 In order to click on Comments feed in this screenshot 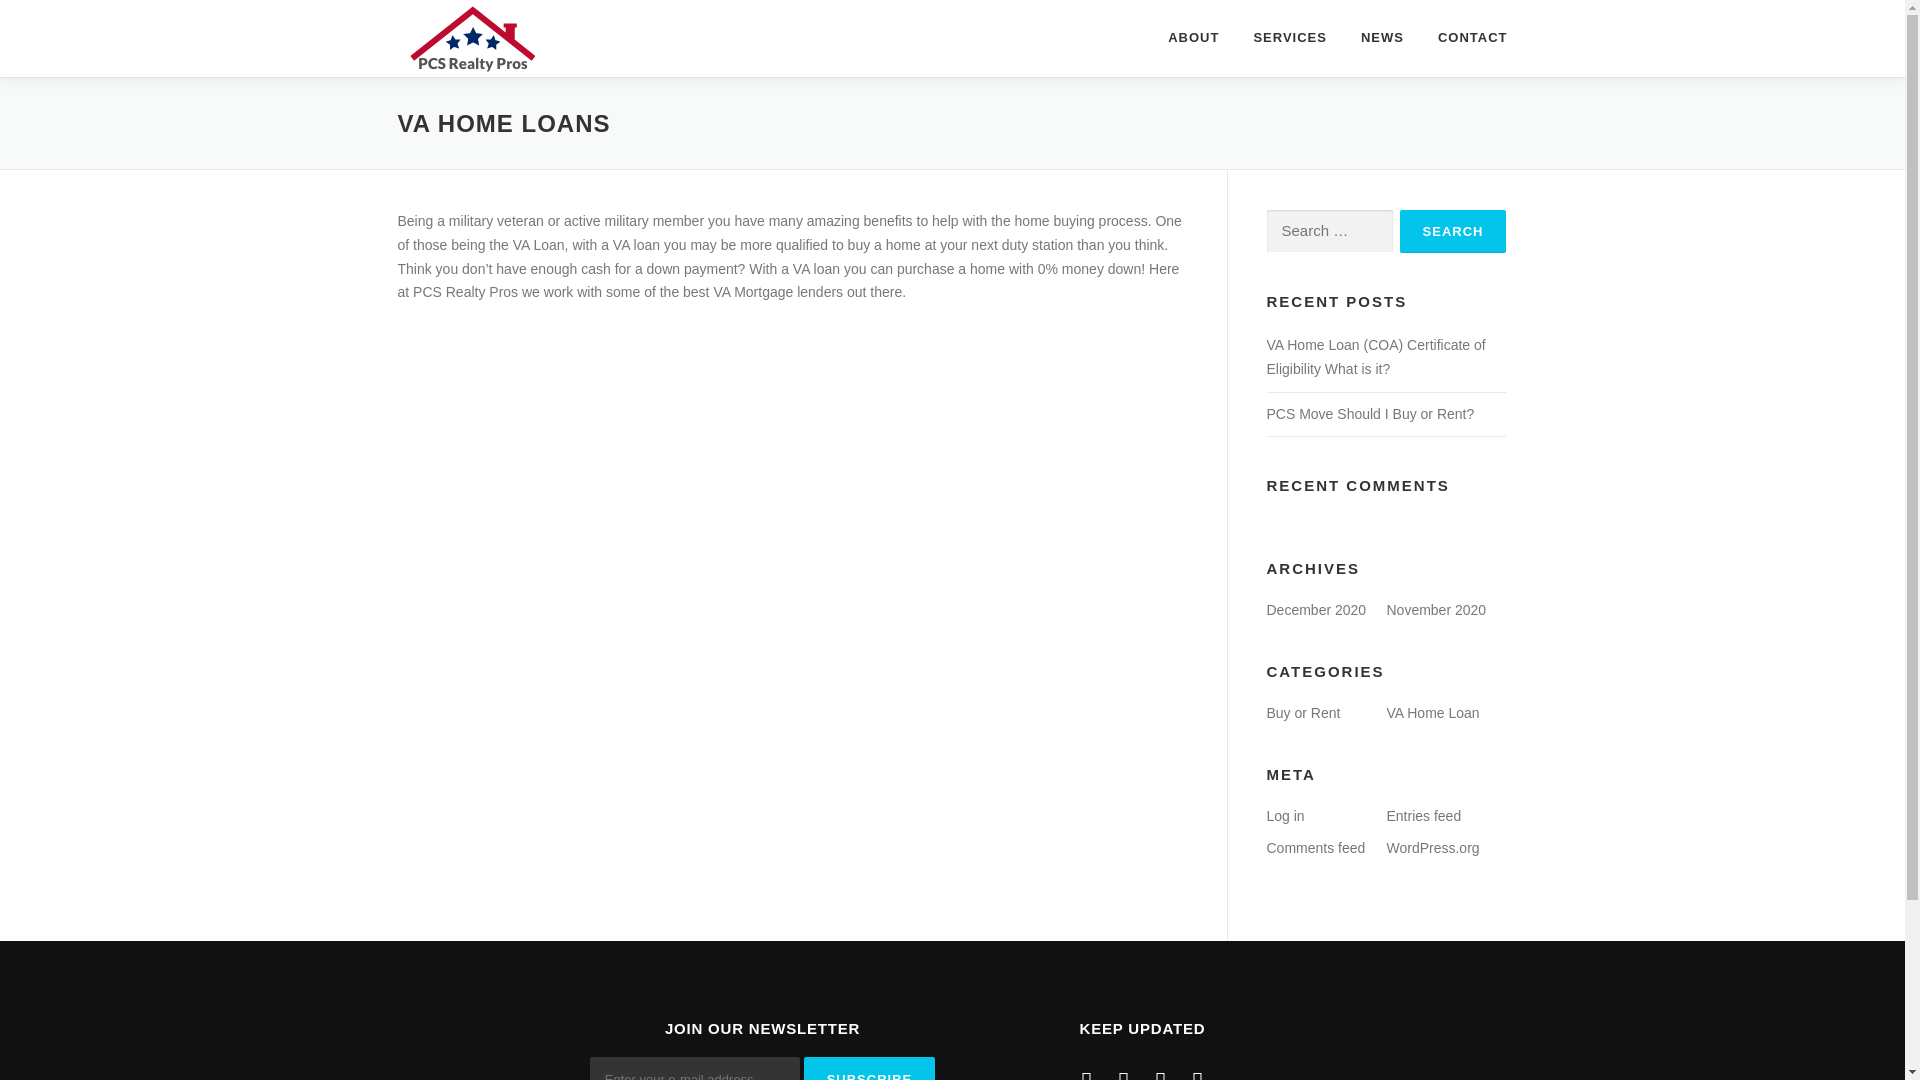, I will do `click(1315, 848)`.